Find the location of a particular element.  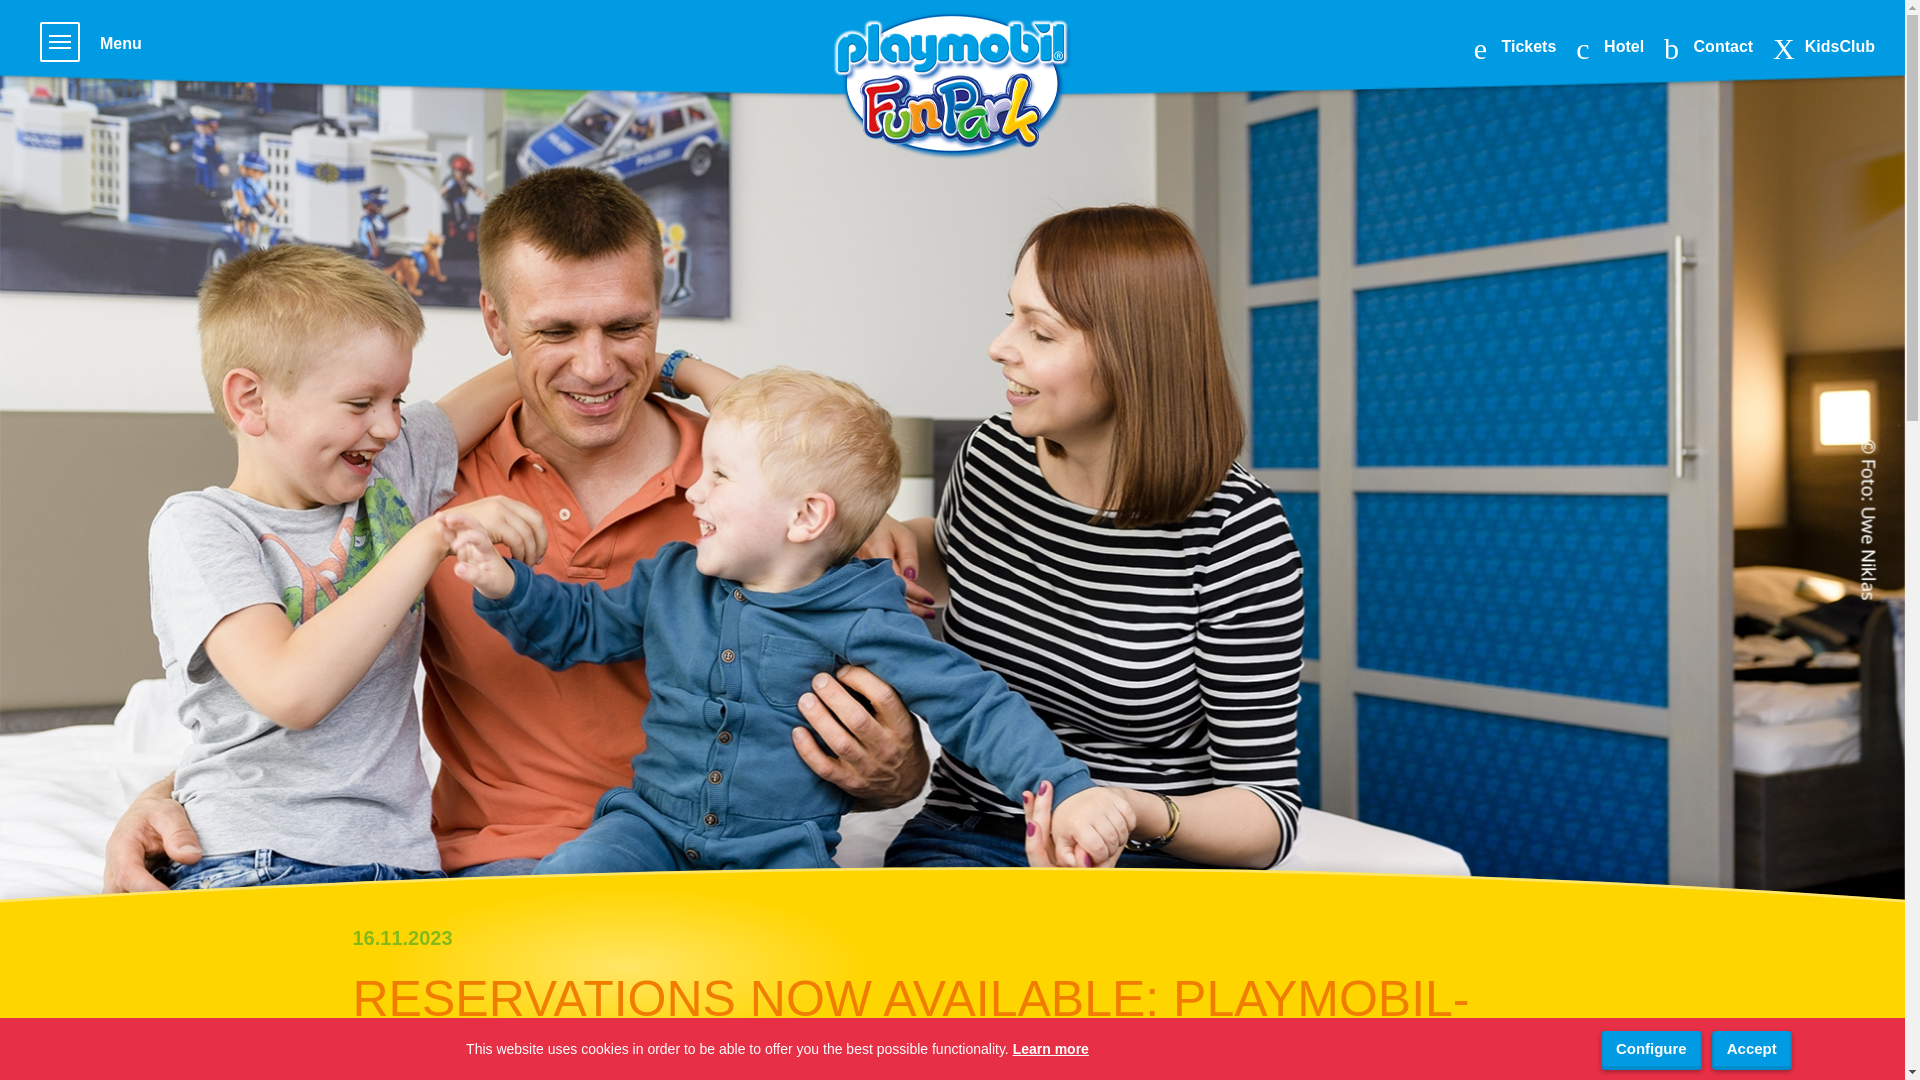

Hotel is located at coordinates (1610, 46).